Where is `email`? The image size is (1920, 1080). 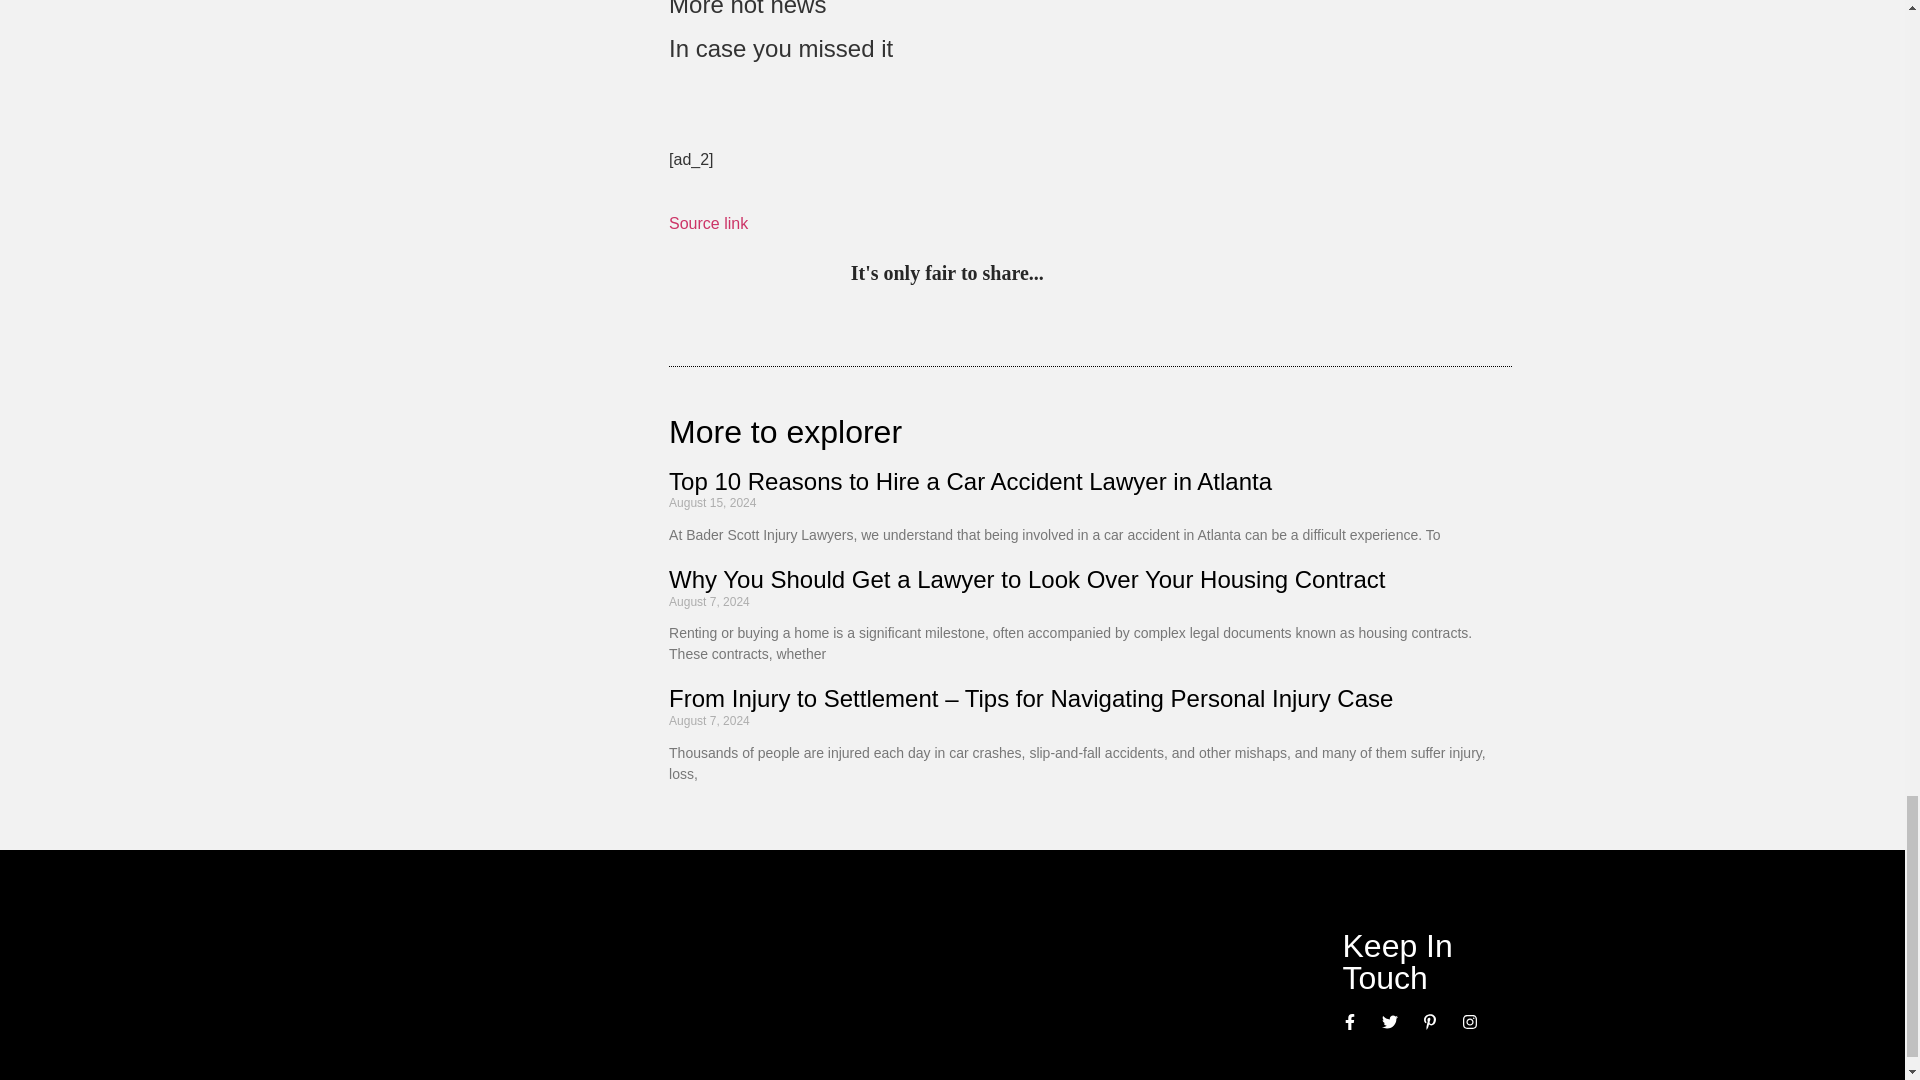
email is located at coordinates (1270, 274).